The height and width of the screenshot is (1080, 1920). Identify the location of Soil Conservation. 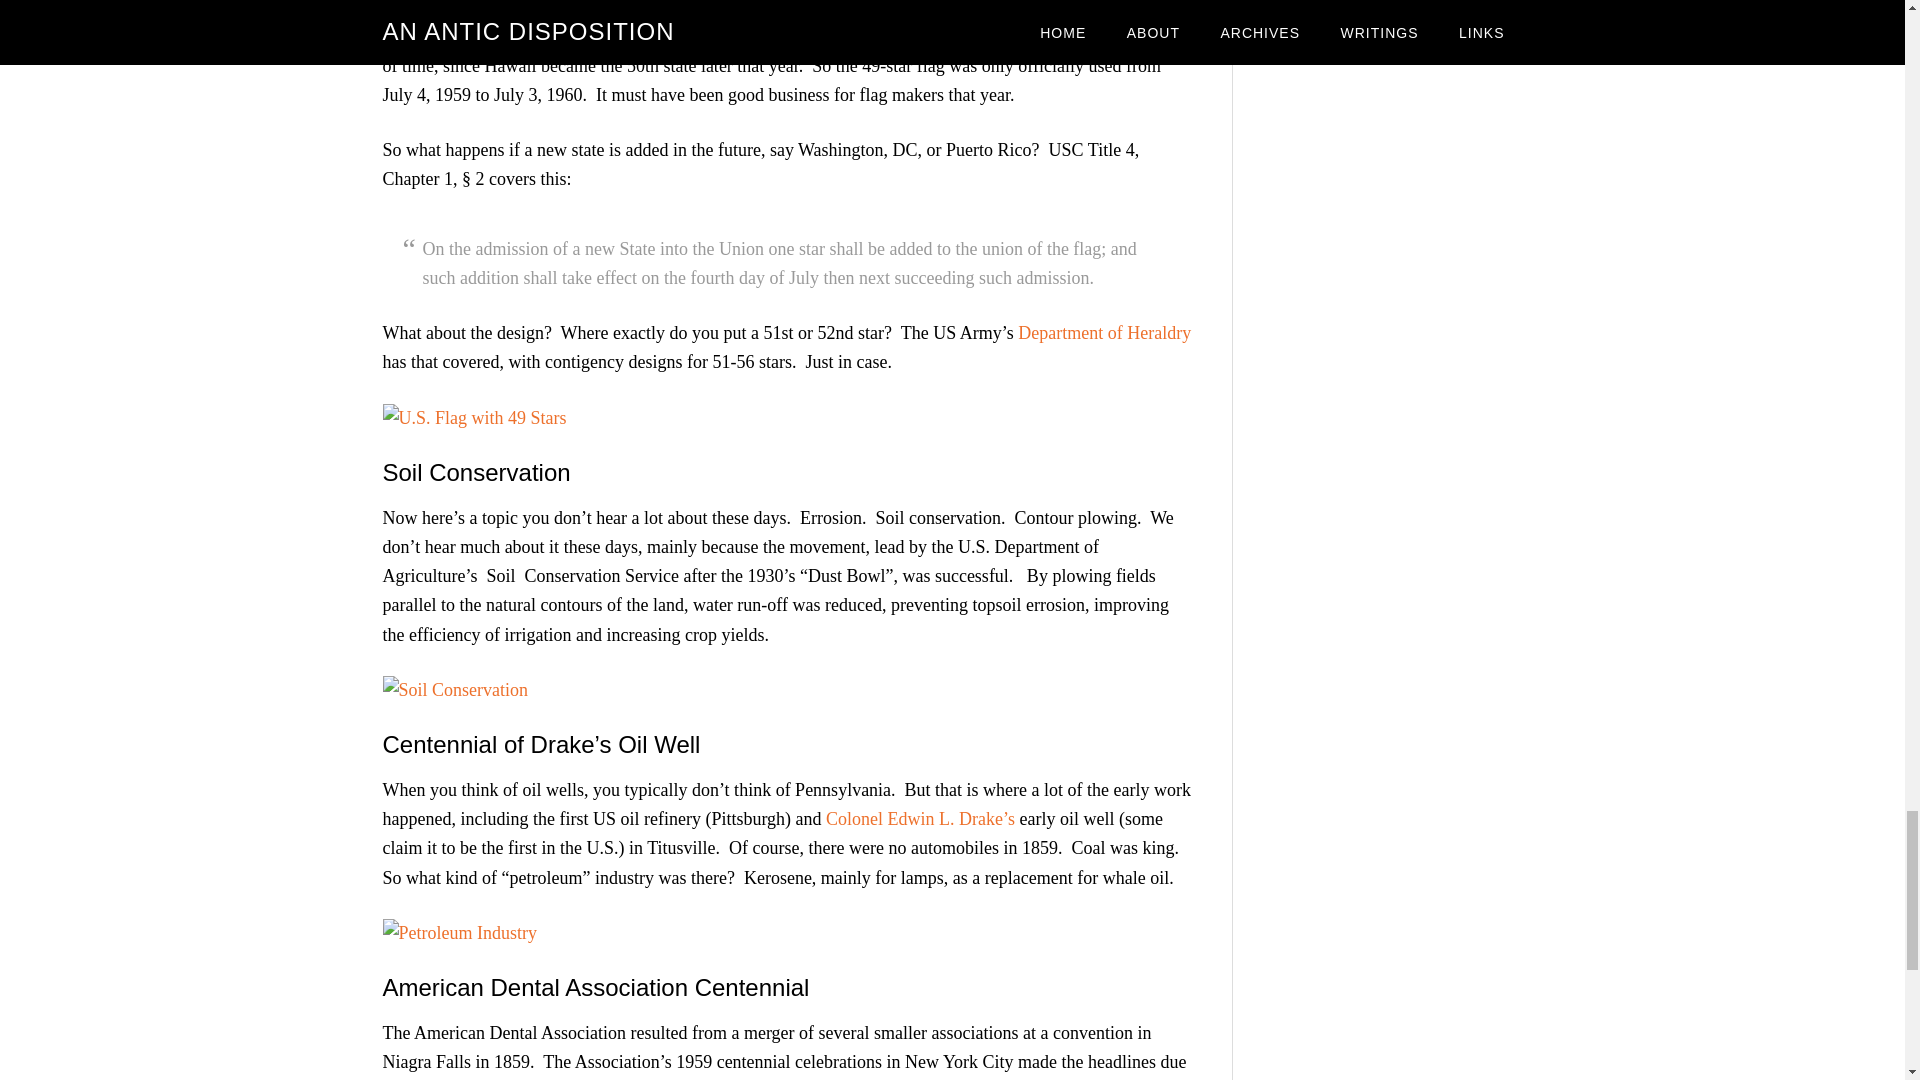
(455, 690).